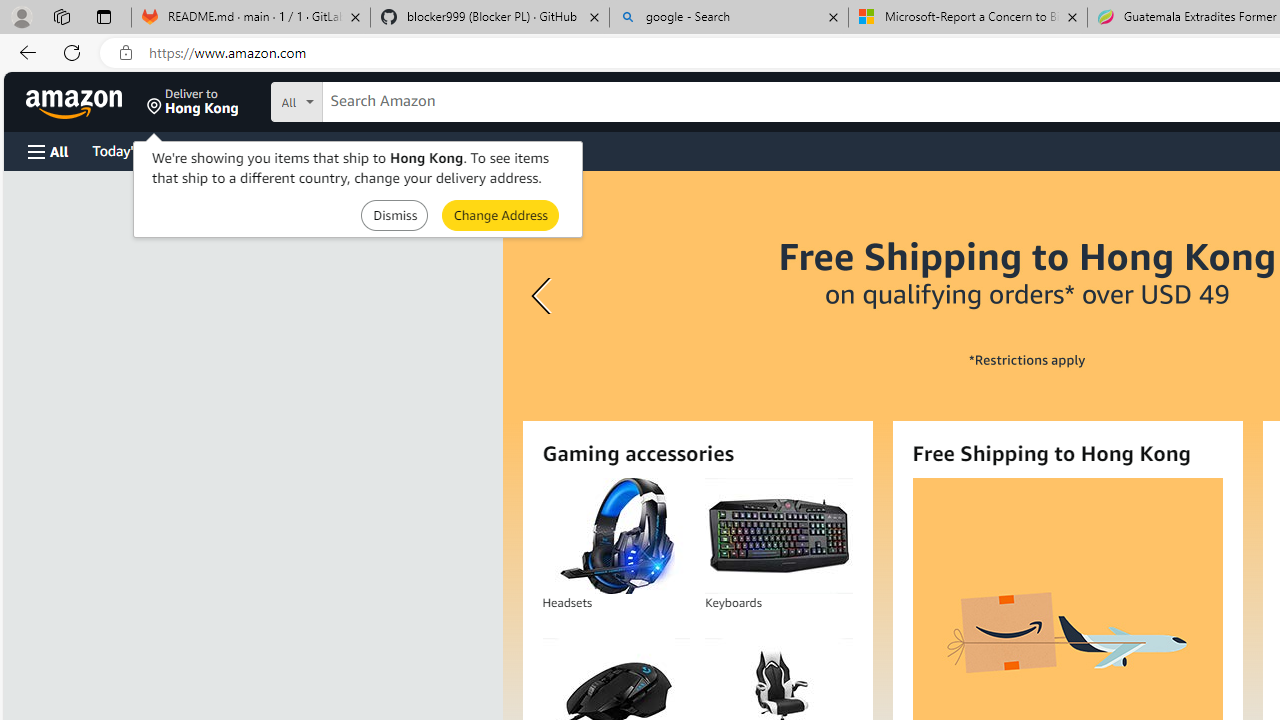 This screenshot has width=1280, height=720. Describe the element at coordinates (76, 102) in the screenshot. I see `Amazon` at that location.